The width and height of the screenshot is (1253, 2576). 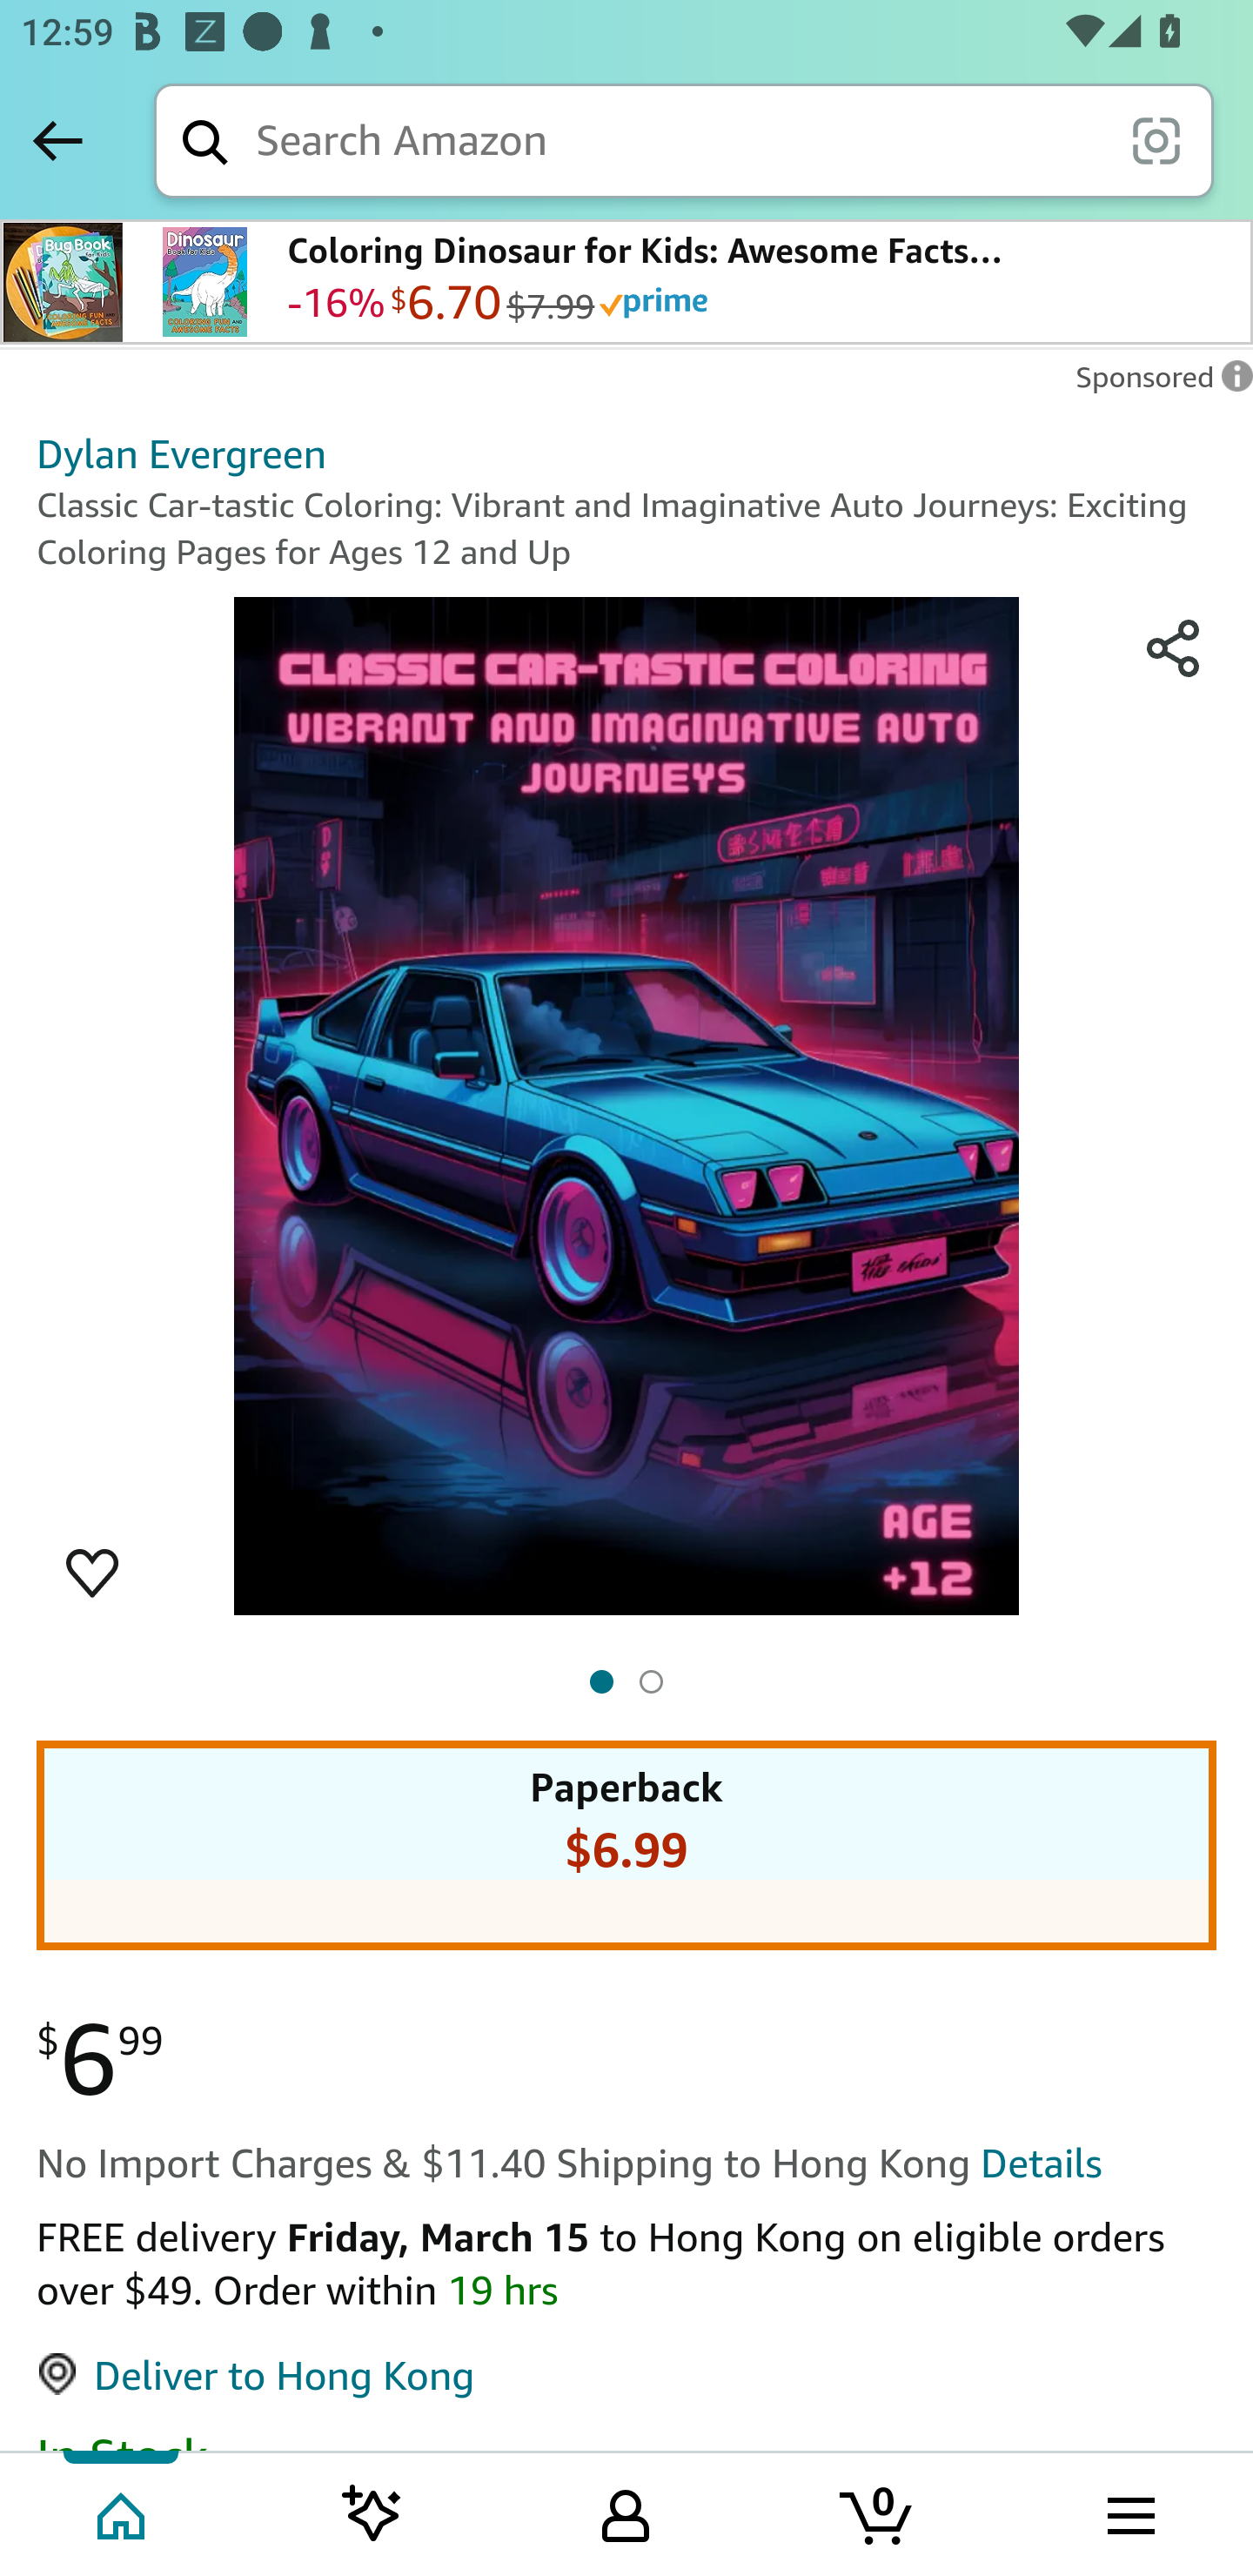 What do you see at coordinates (878, 2512) in the screenshot?
I see `Cart 0 item Tab 4 of 5 0` at bounding box center [878, 2512].